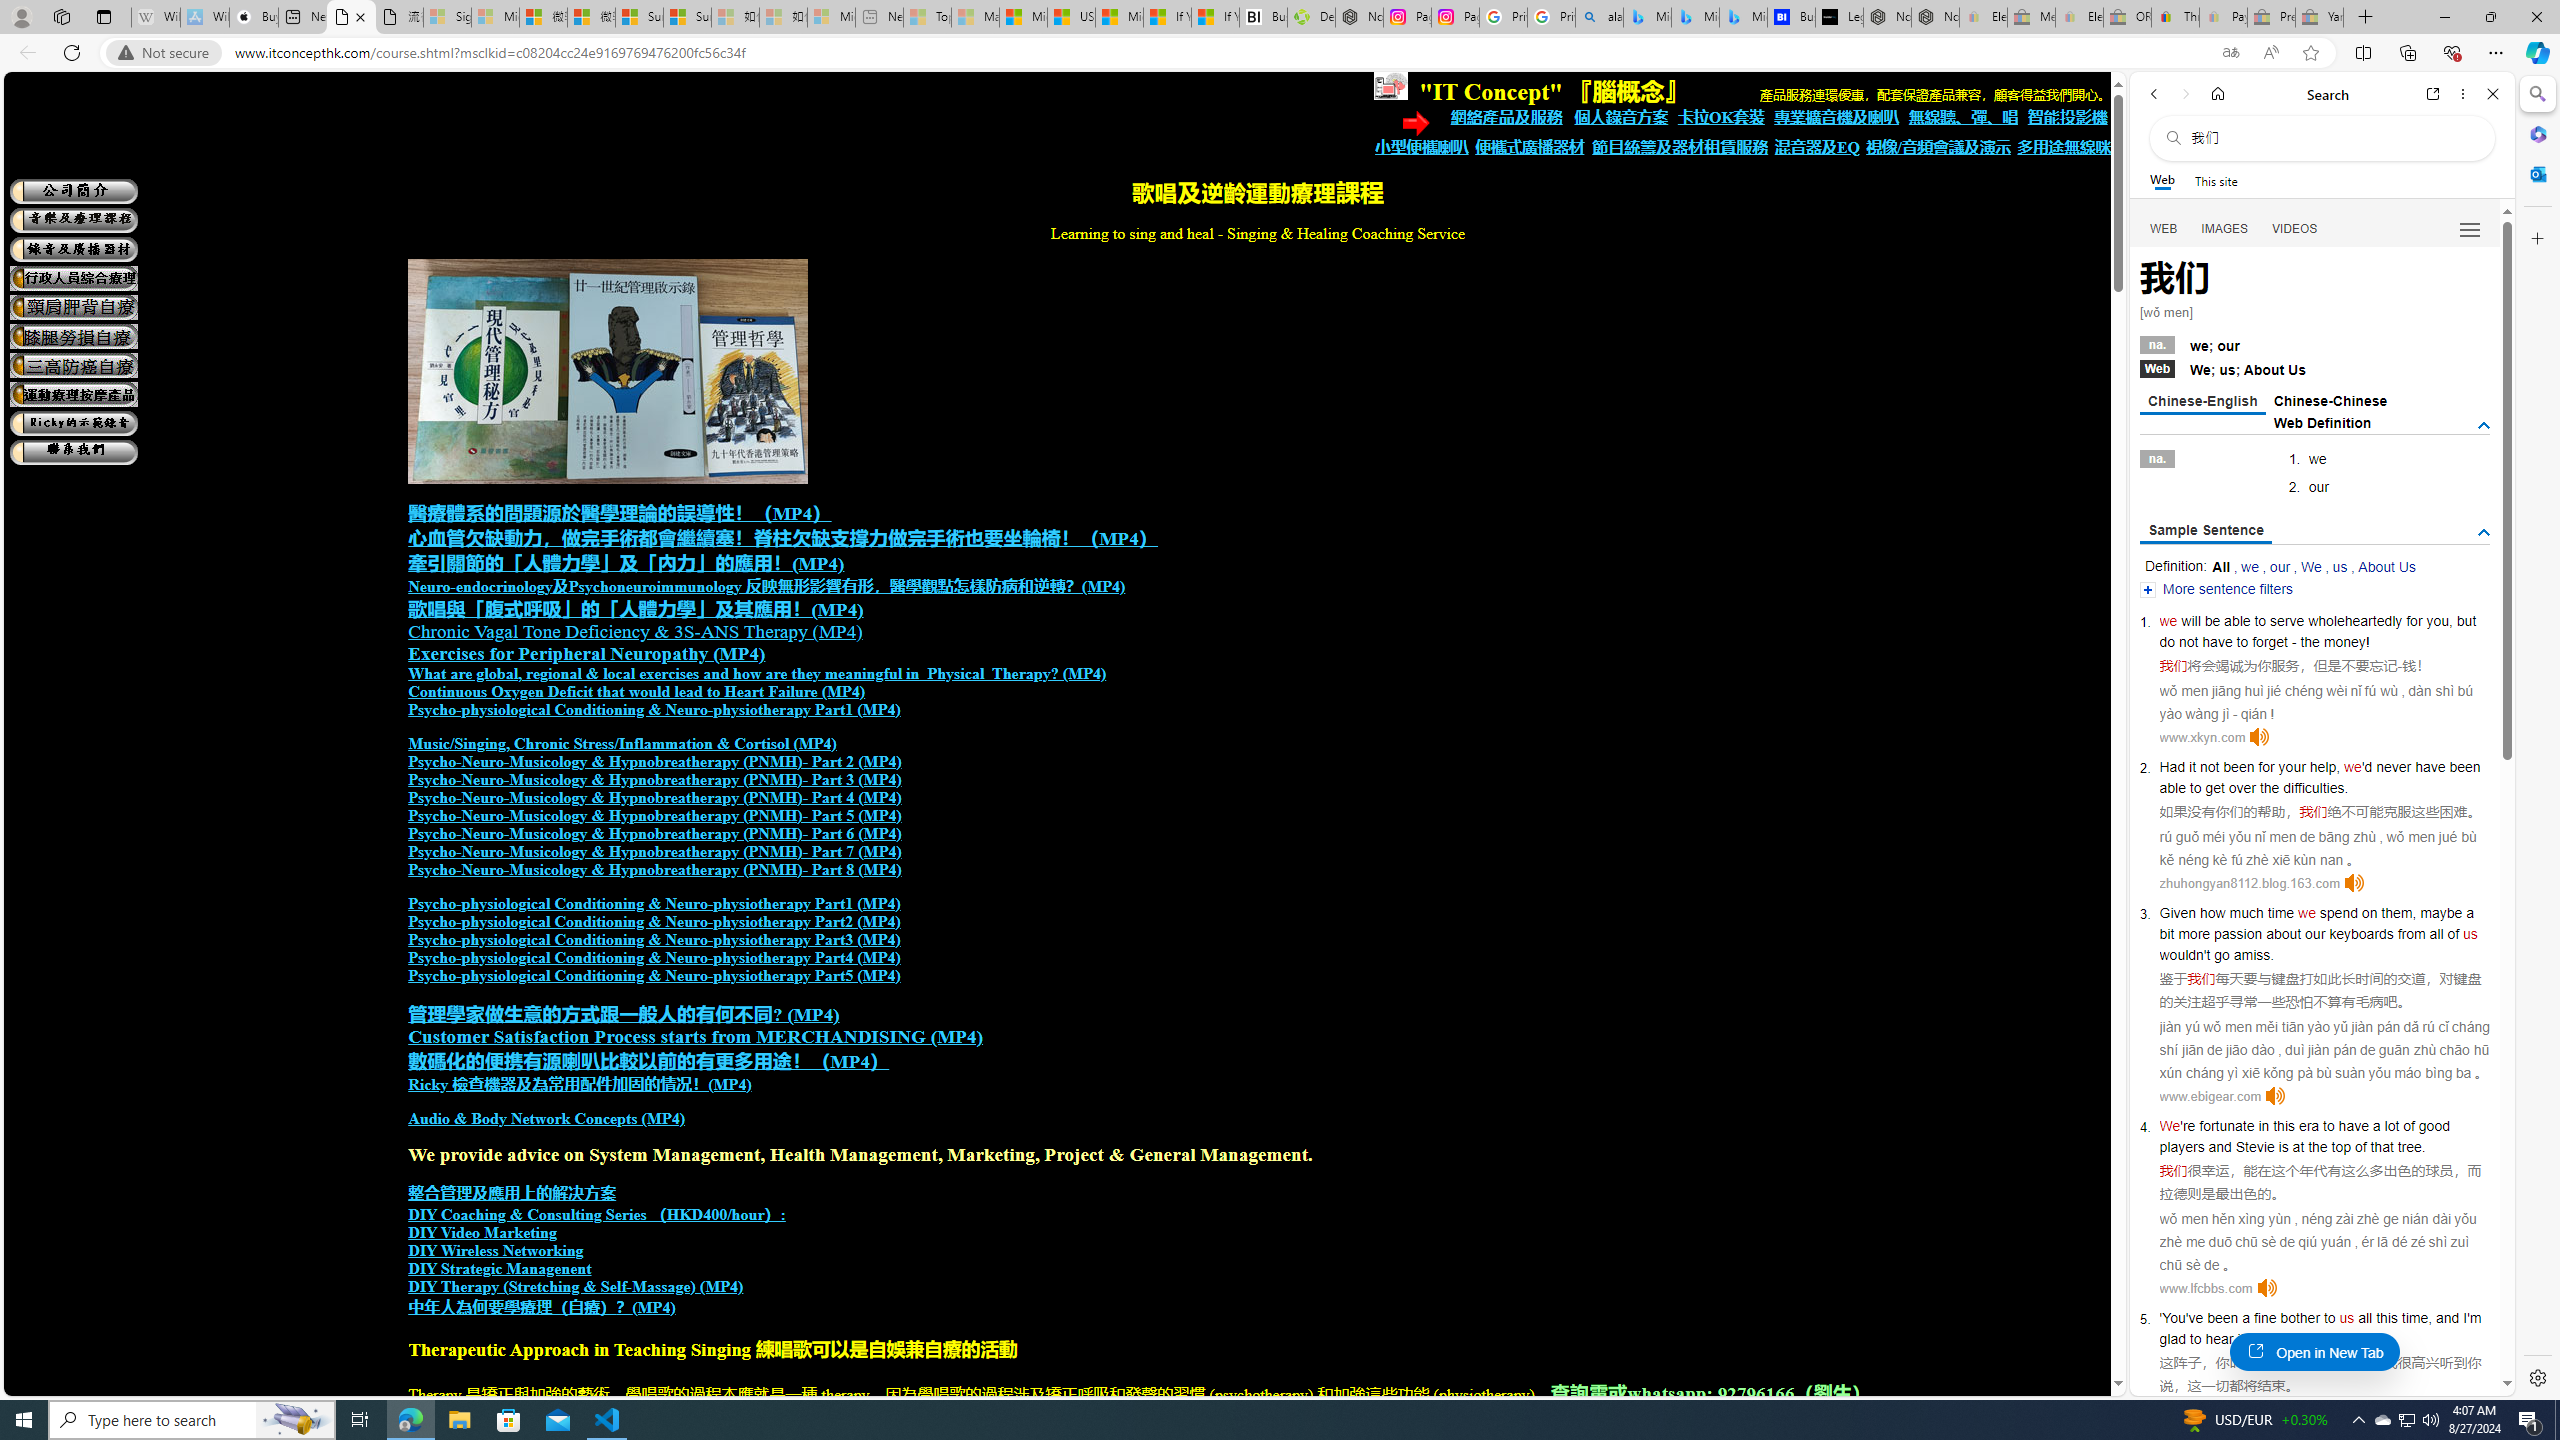 The width and height of the screenshot is (2560, 1440). What do you see at coordinates (2325, 1338) in the screenshot?
I see `stop` at bounding box center [2325, 1338].